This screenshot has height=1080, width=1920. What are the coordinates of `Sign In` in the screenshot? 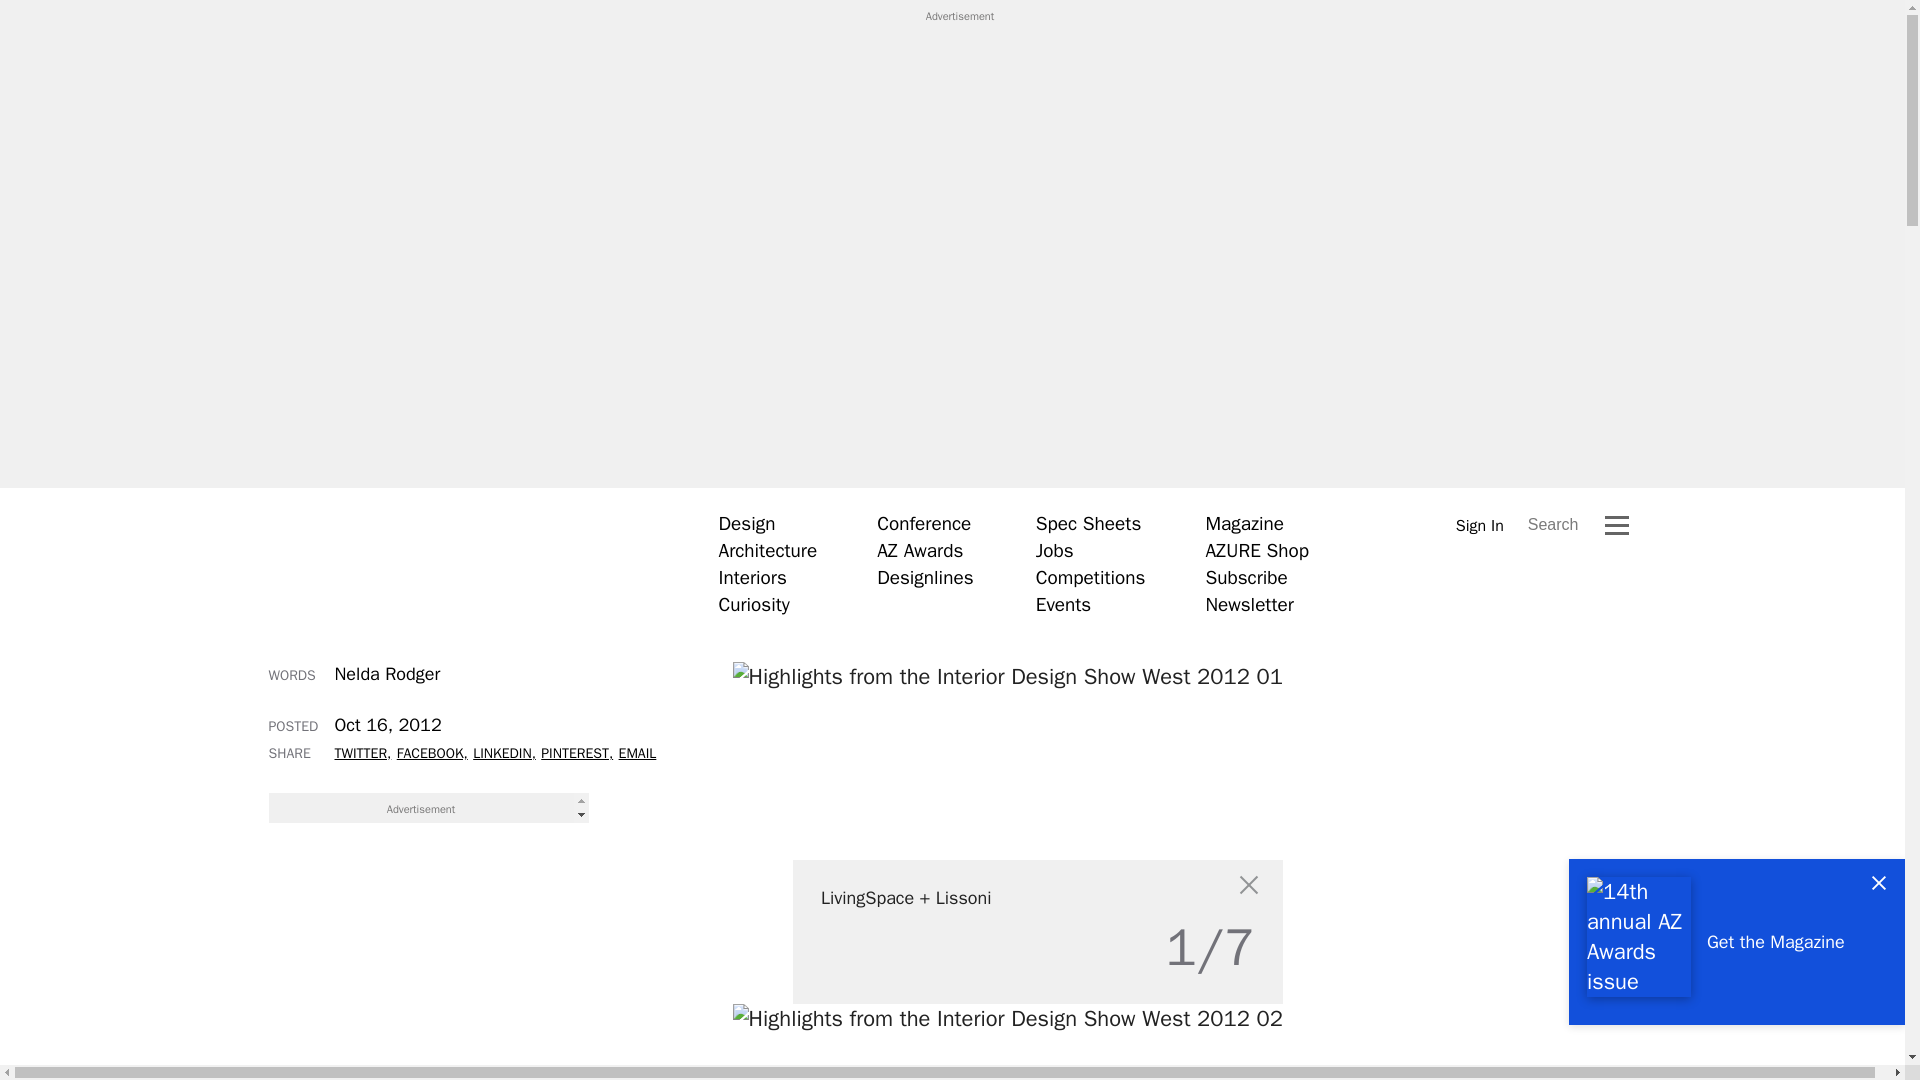 It's located at (1480, 525).